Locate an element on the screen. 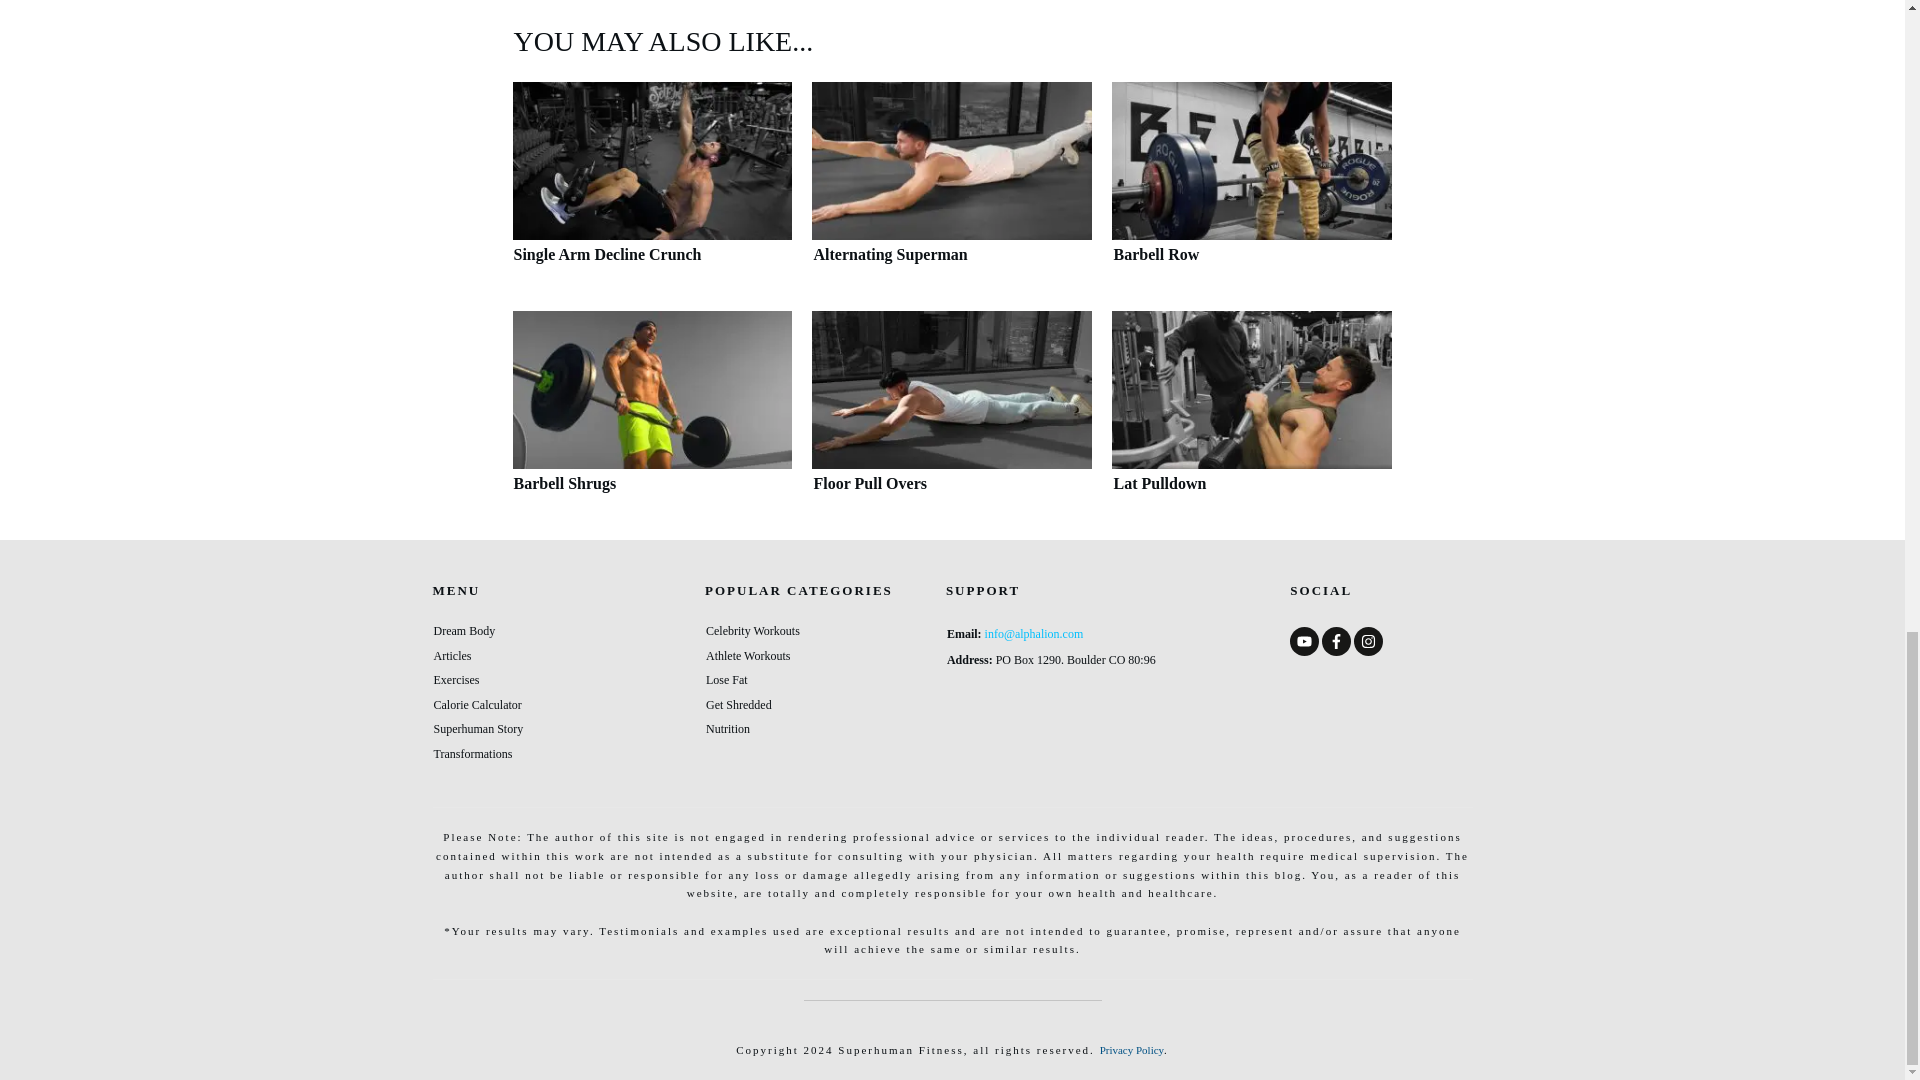  Floor Pull Overs is located at coordinates (952, 415).